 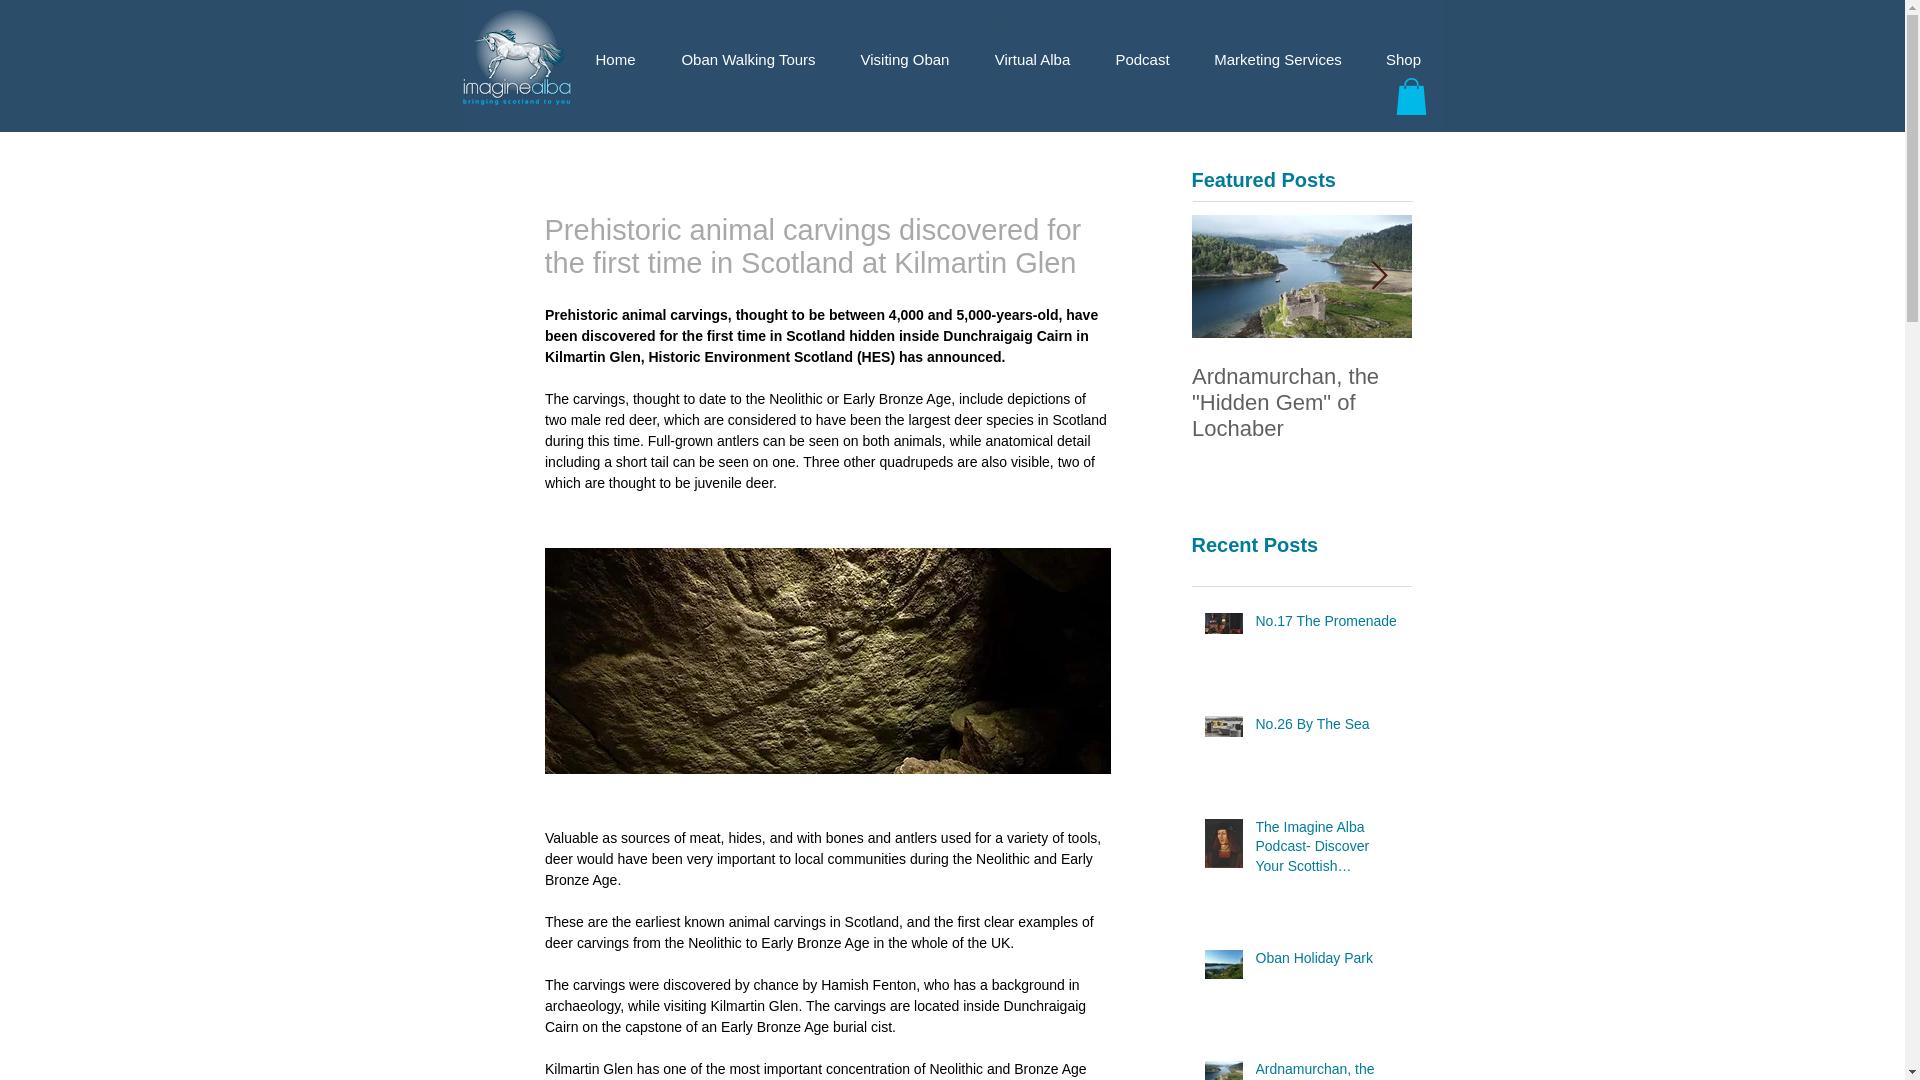 I want to click on Virtual Alba, so click(x=1032, y=60).